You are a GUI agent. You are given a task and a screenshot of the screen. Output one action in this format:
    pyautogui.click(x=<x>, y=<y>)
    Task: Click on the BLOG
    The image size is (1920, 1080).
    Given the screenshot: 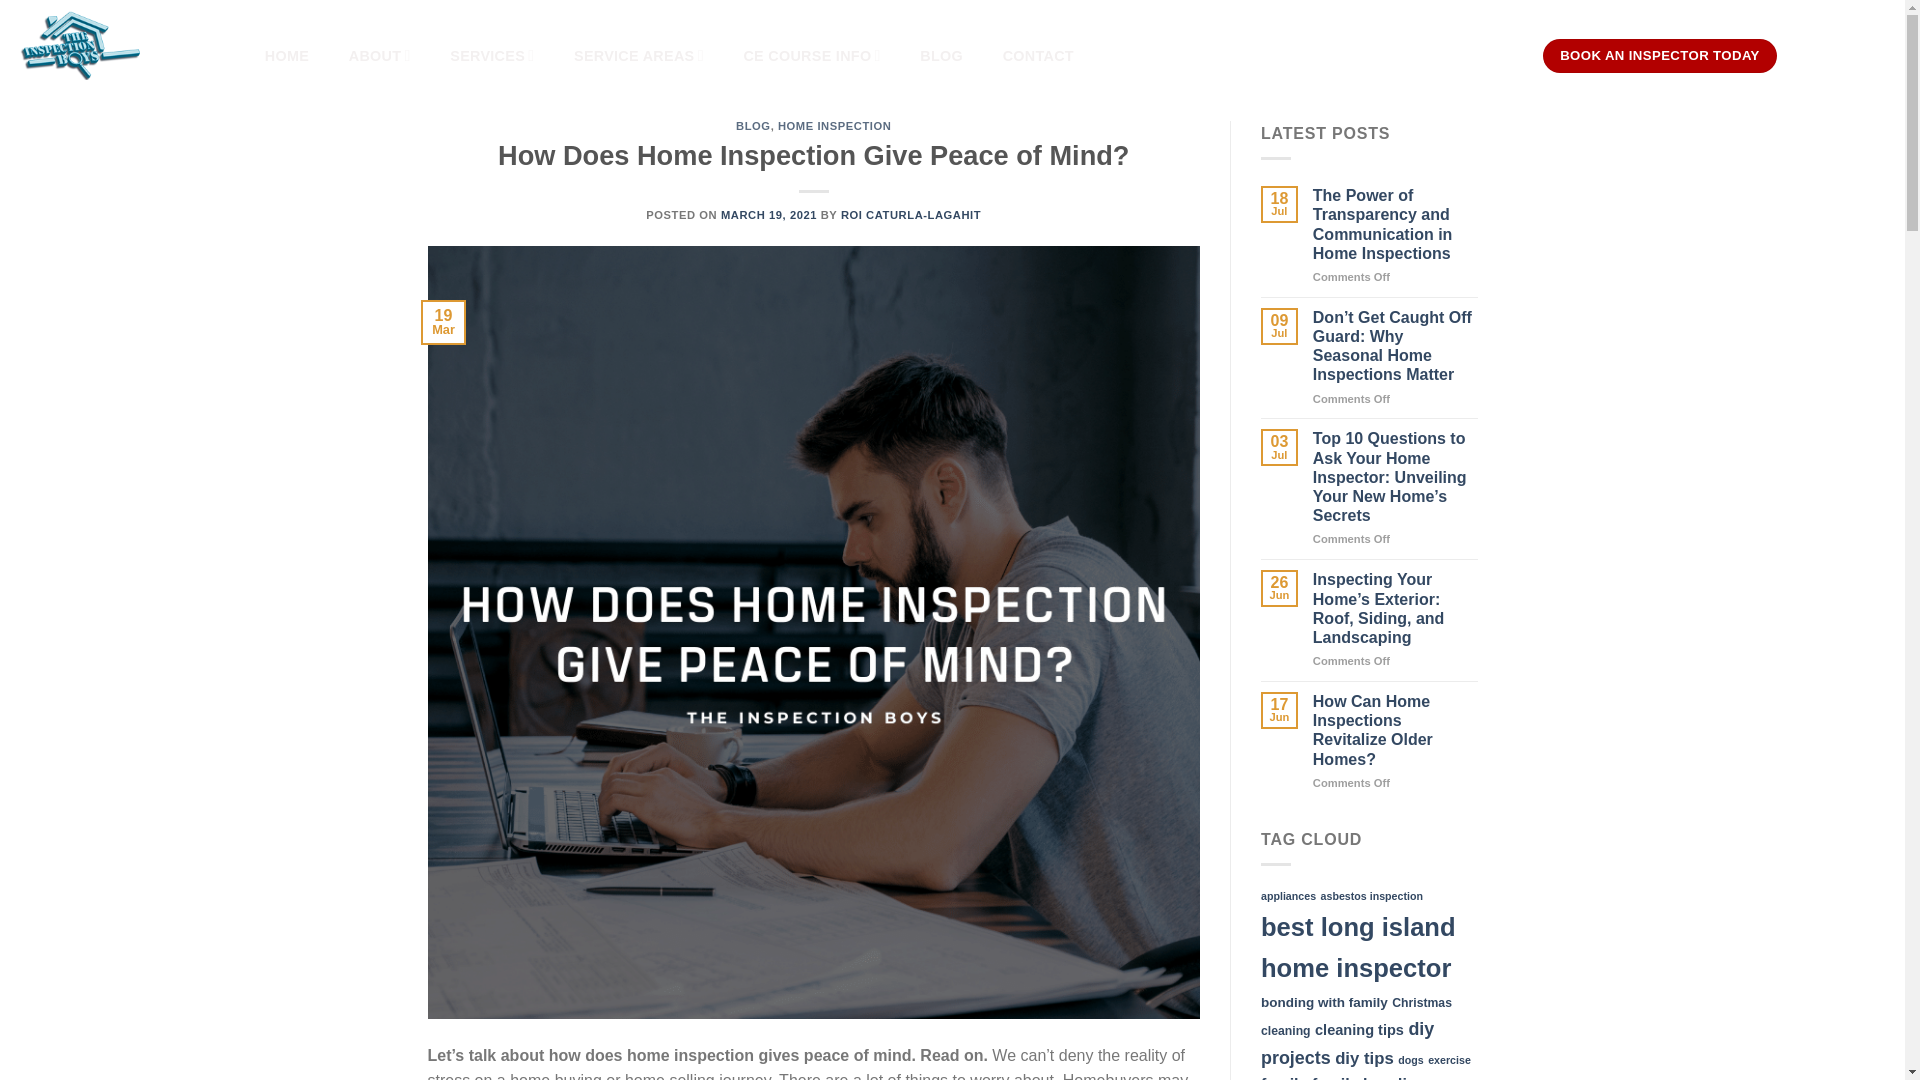 What is the action you would take?
    pyautogui.click(x=942, y=56)
    